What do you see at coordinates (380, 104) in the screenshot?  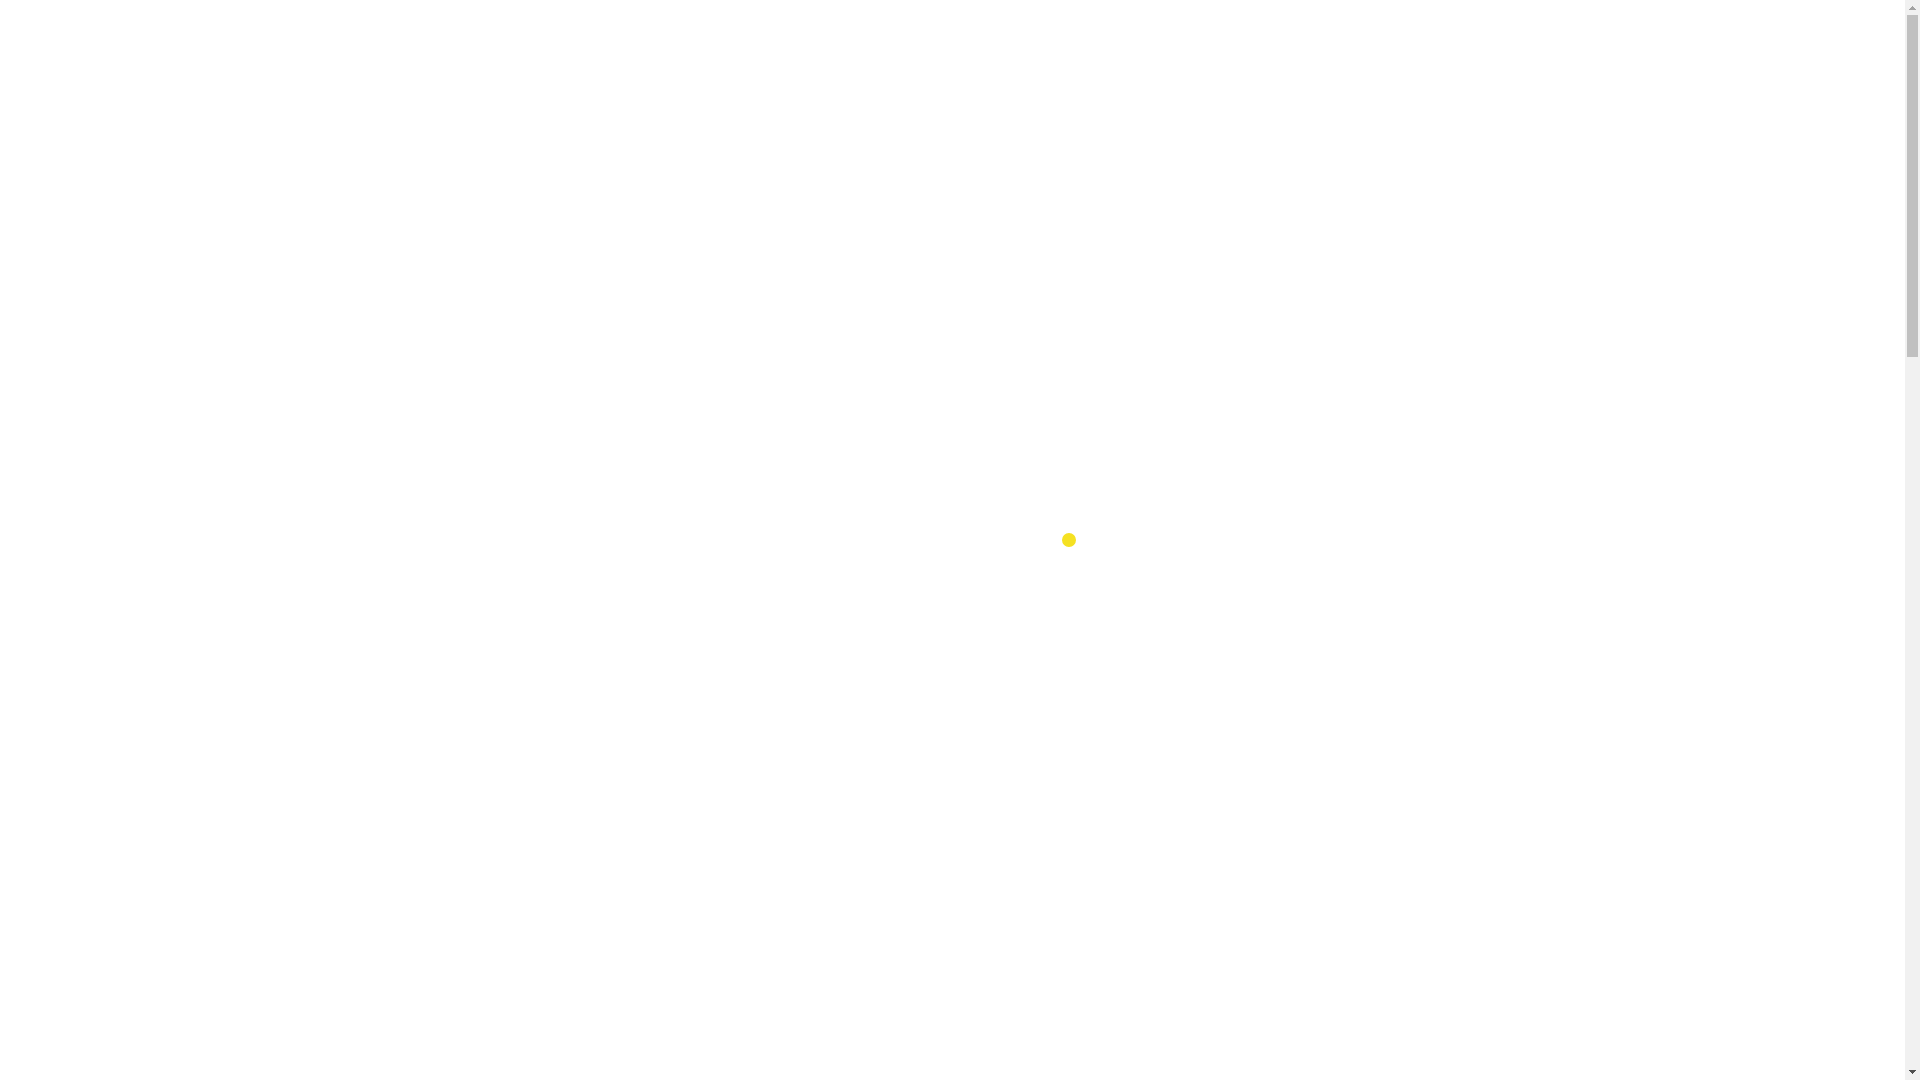 I see `Home` at bounding box center [380, 104].